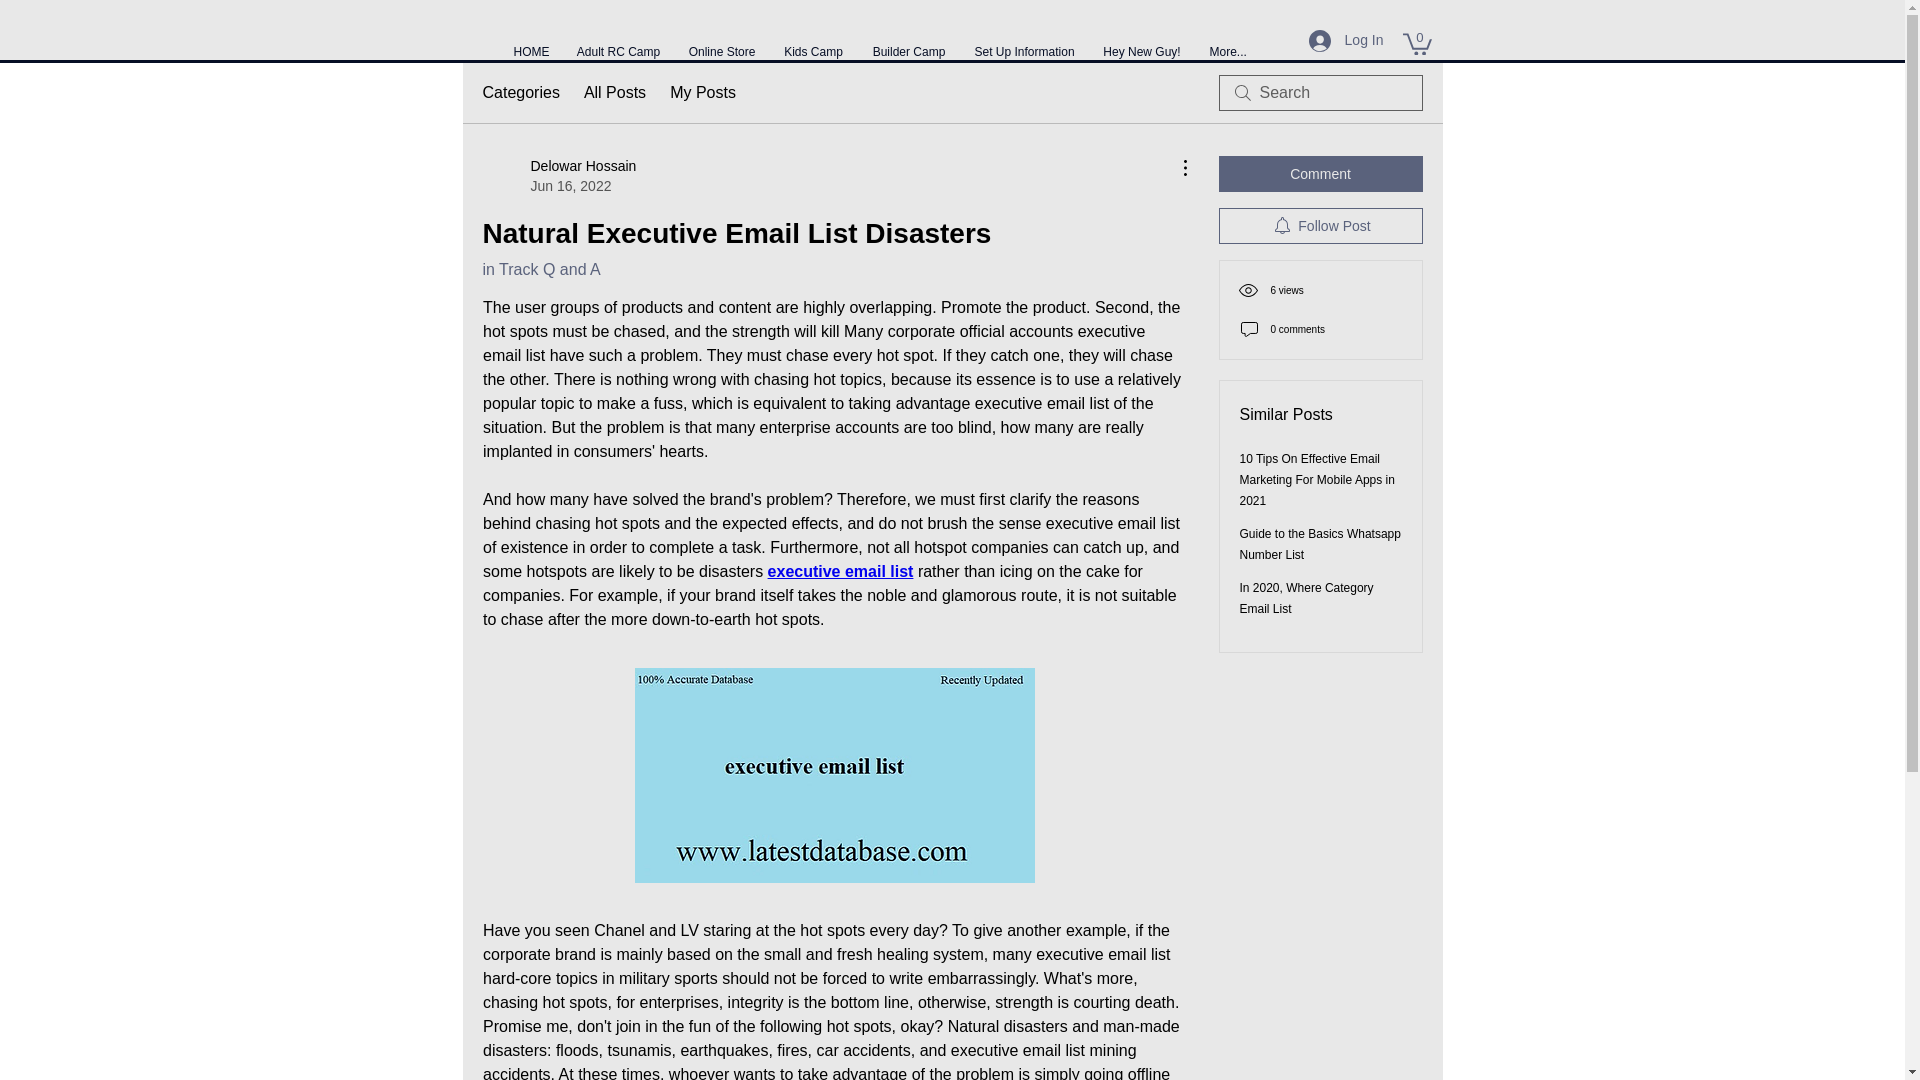 This screenshot has width=1920, height=1080. What do you see at coordinates (618, 42) in the screenshot?
I see `Adult RC Camp` at bounding box center [618, 42].